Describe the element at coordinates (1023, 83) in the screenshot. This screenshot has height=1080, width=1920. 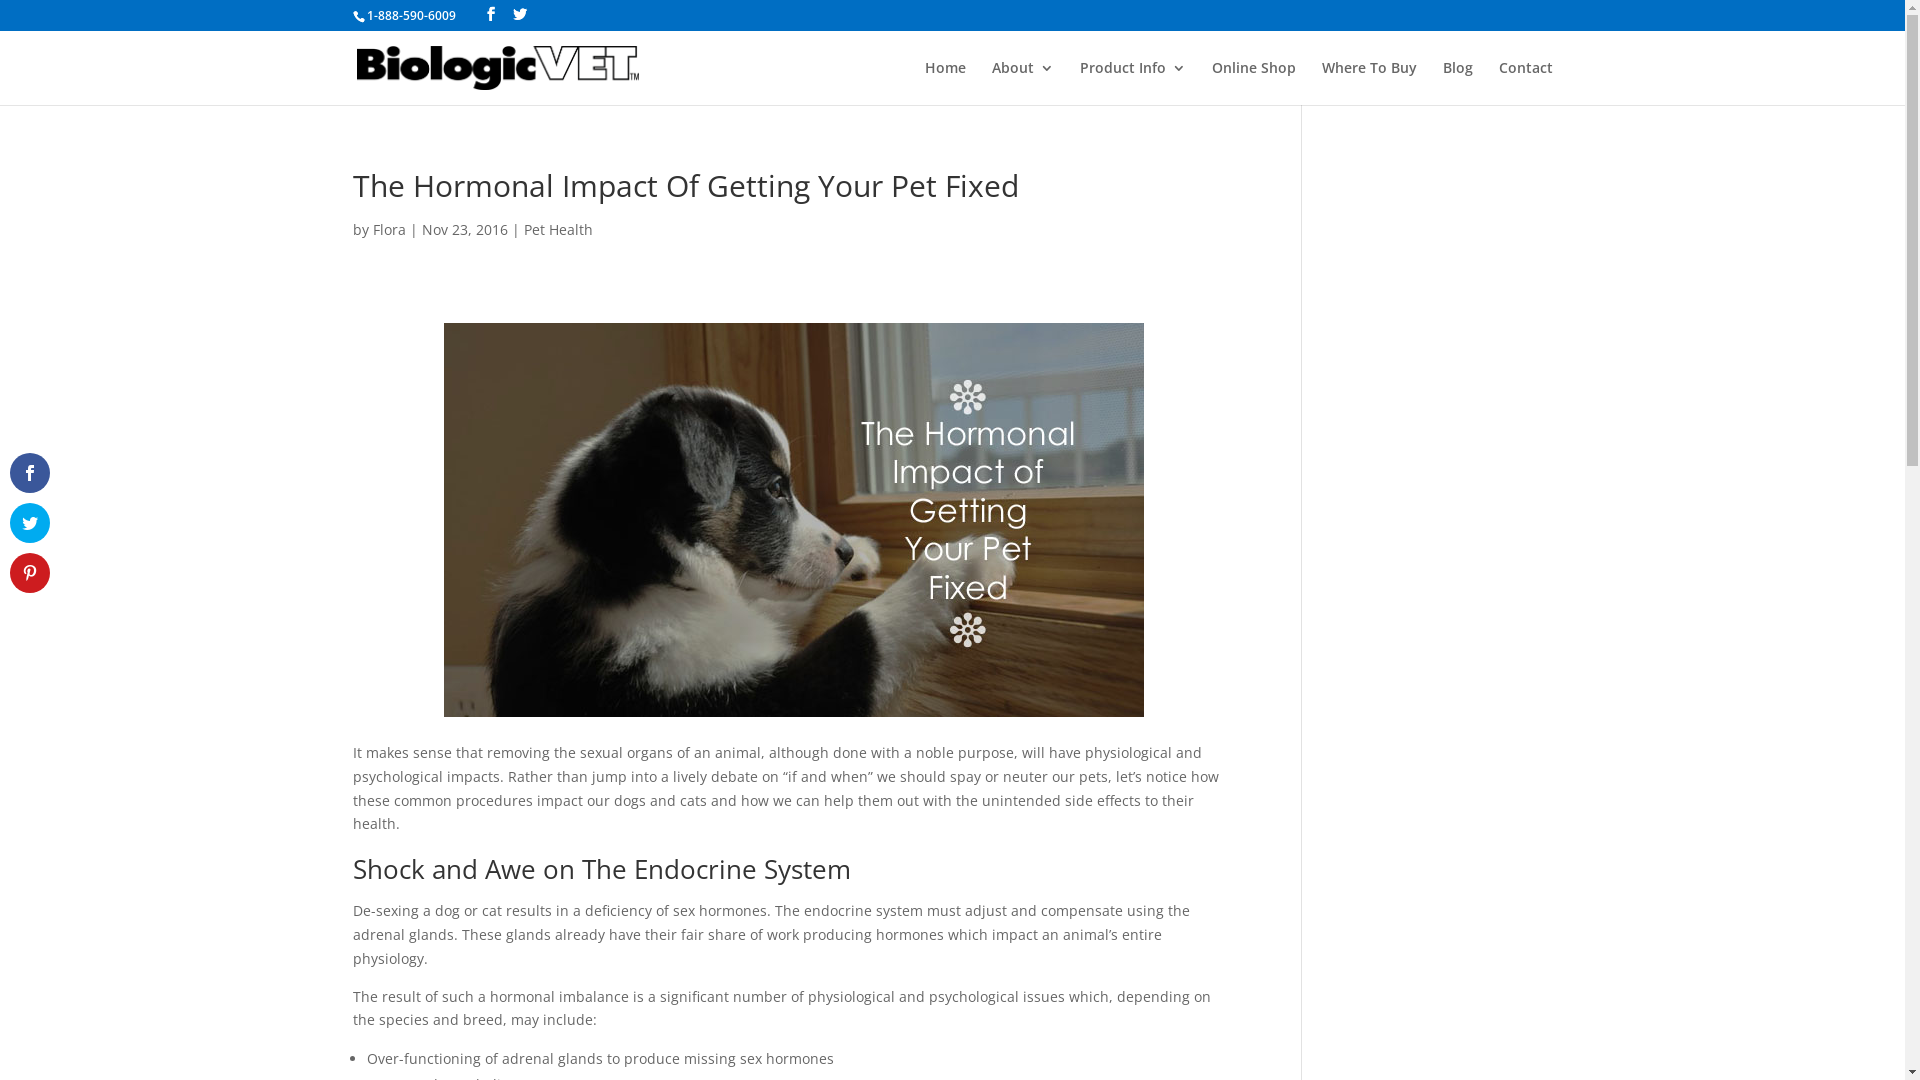
I see `About` at that location.